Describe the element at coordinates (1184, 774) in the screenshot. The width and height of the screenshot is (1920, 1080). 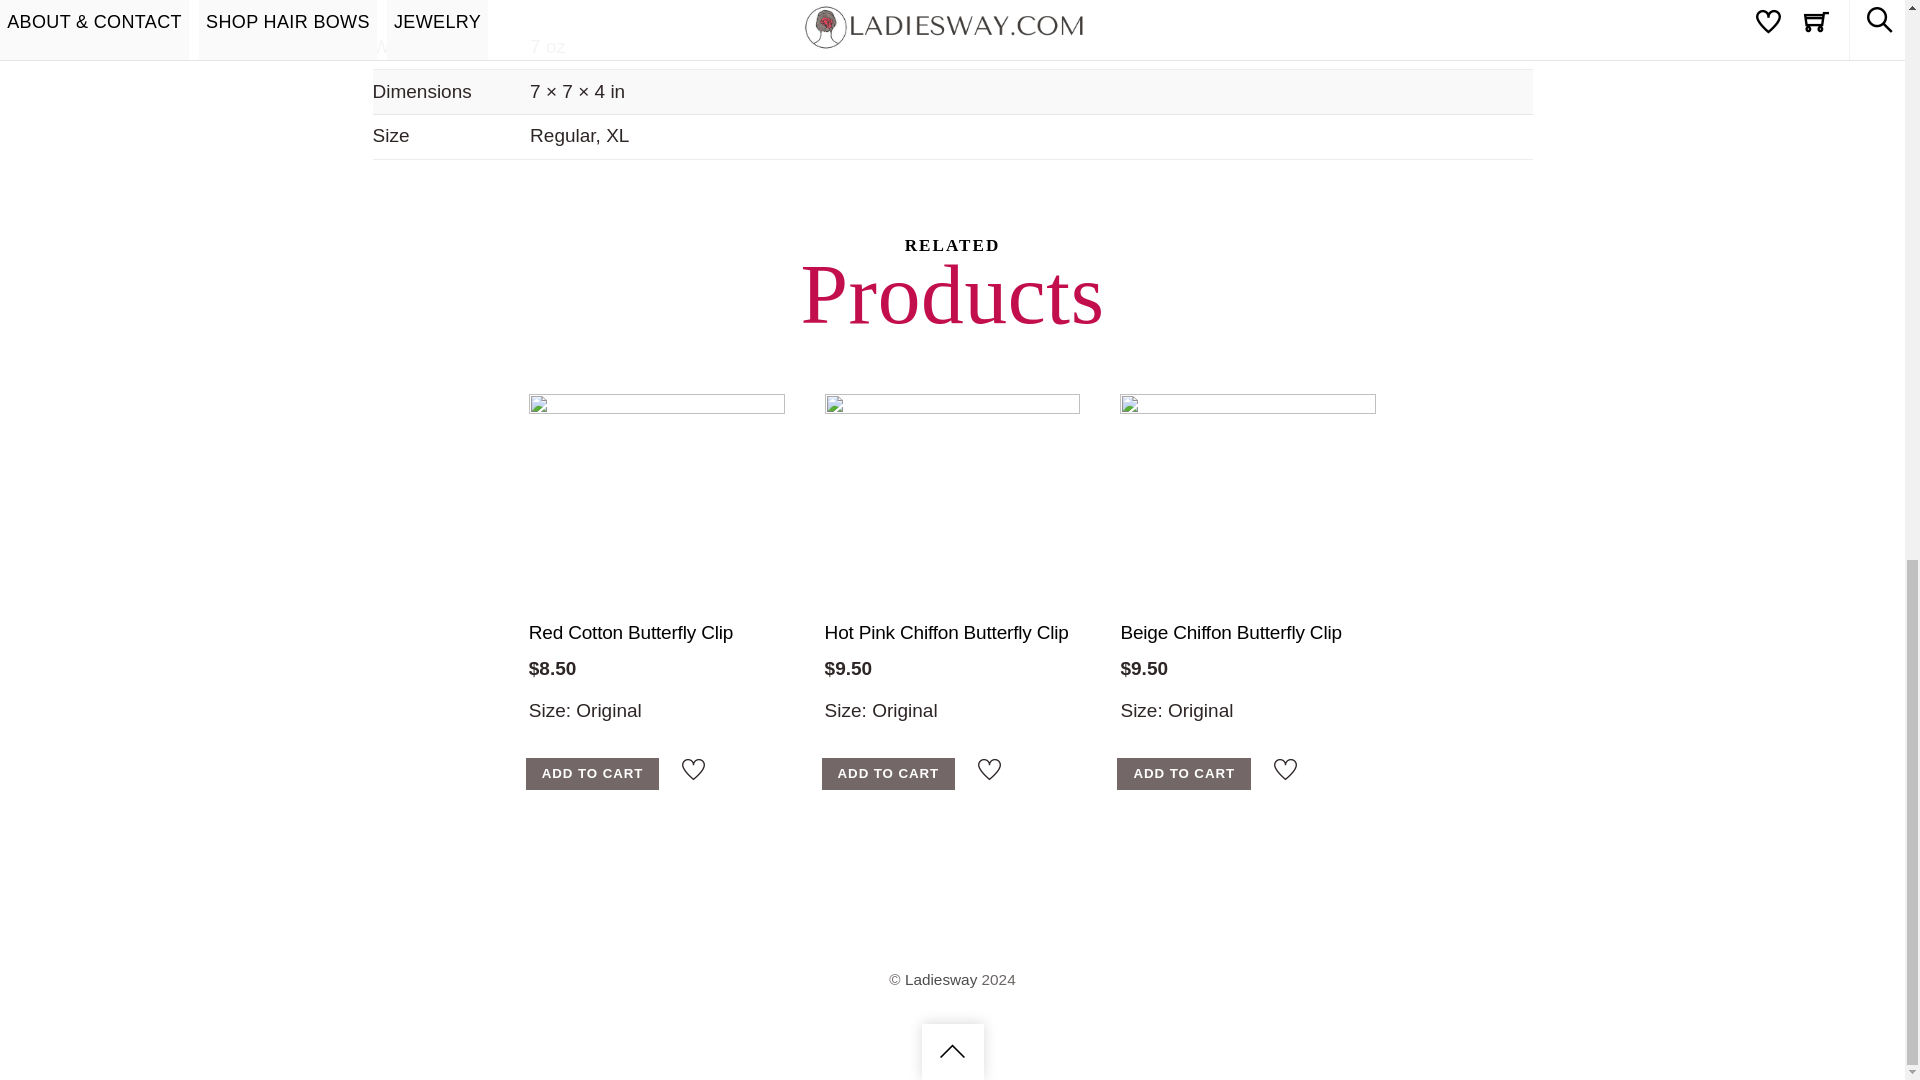
I see `ADD TO CART` at that location.